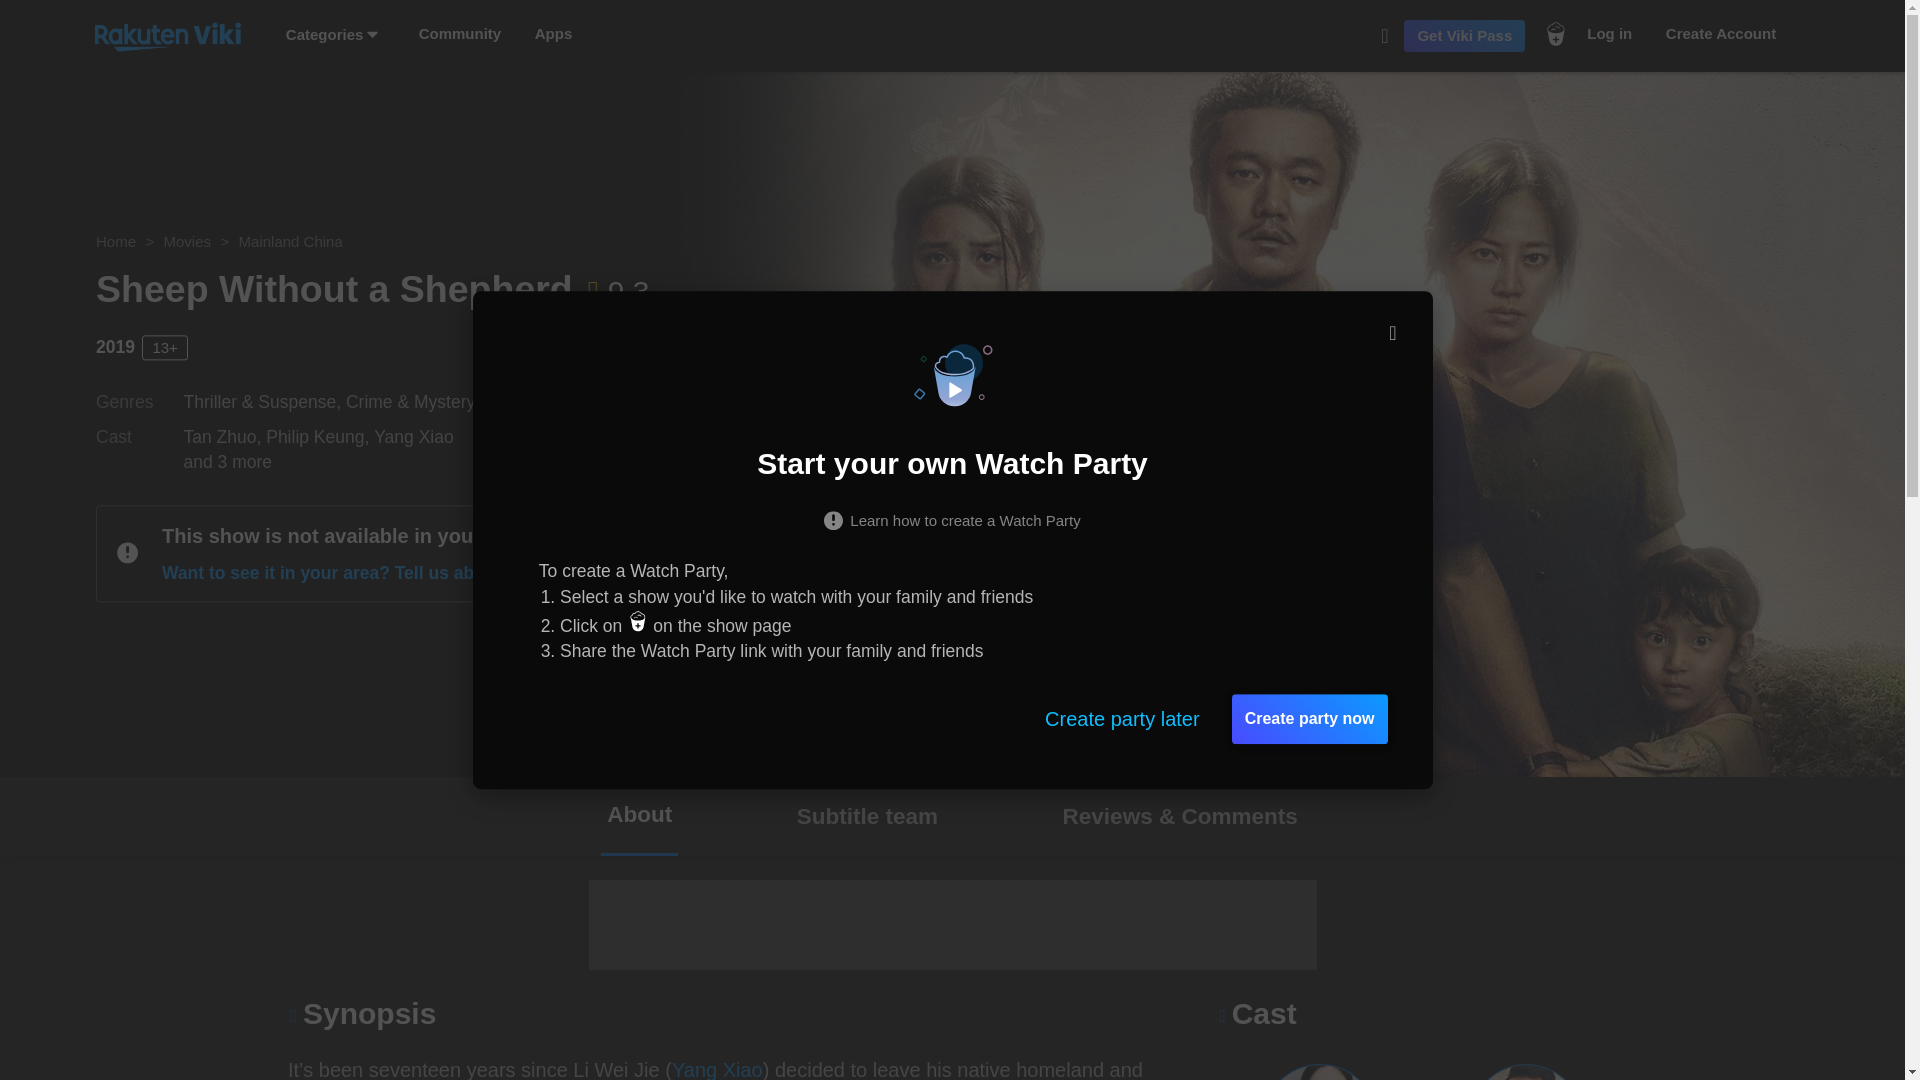 This screenshot has width=1920, height=1080. What do you see at coordinates (510, 402) in the screenshot?
I see `Drama` at bounding box center [510, 402].